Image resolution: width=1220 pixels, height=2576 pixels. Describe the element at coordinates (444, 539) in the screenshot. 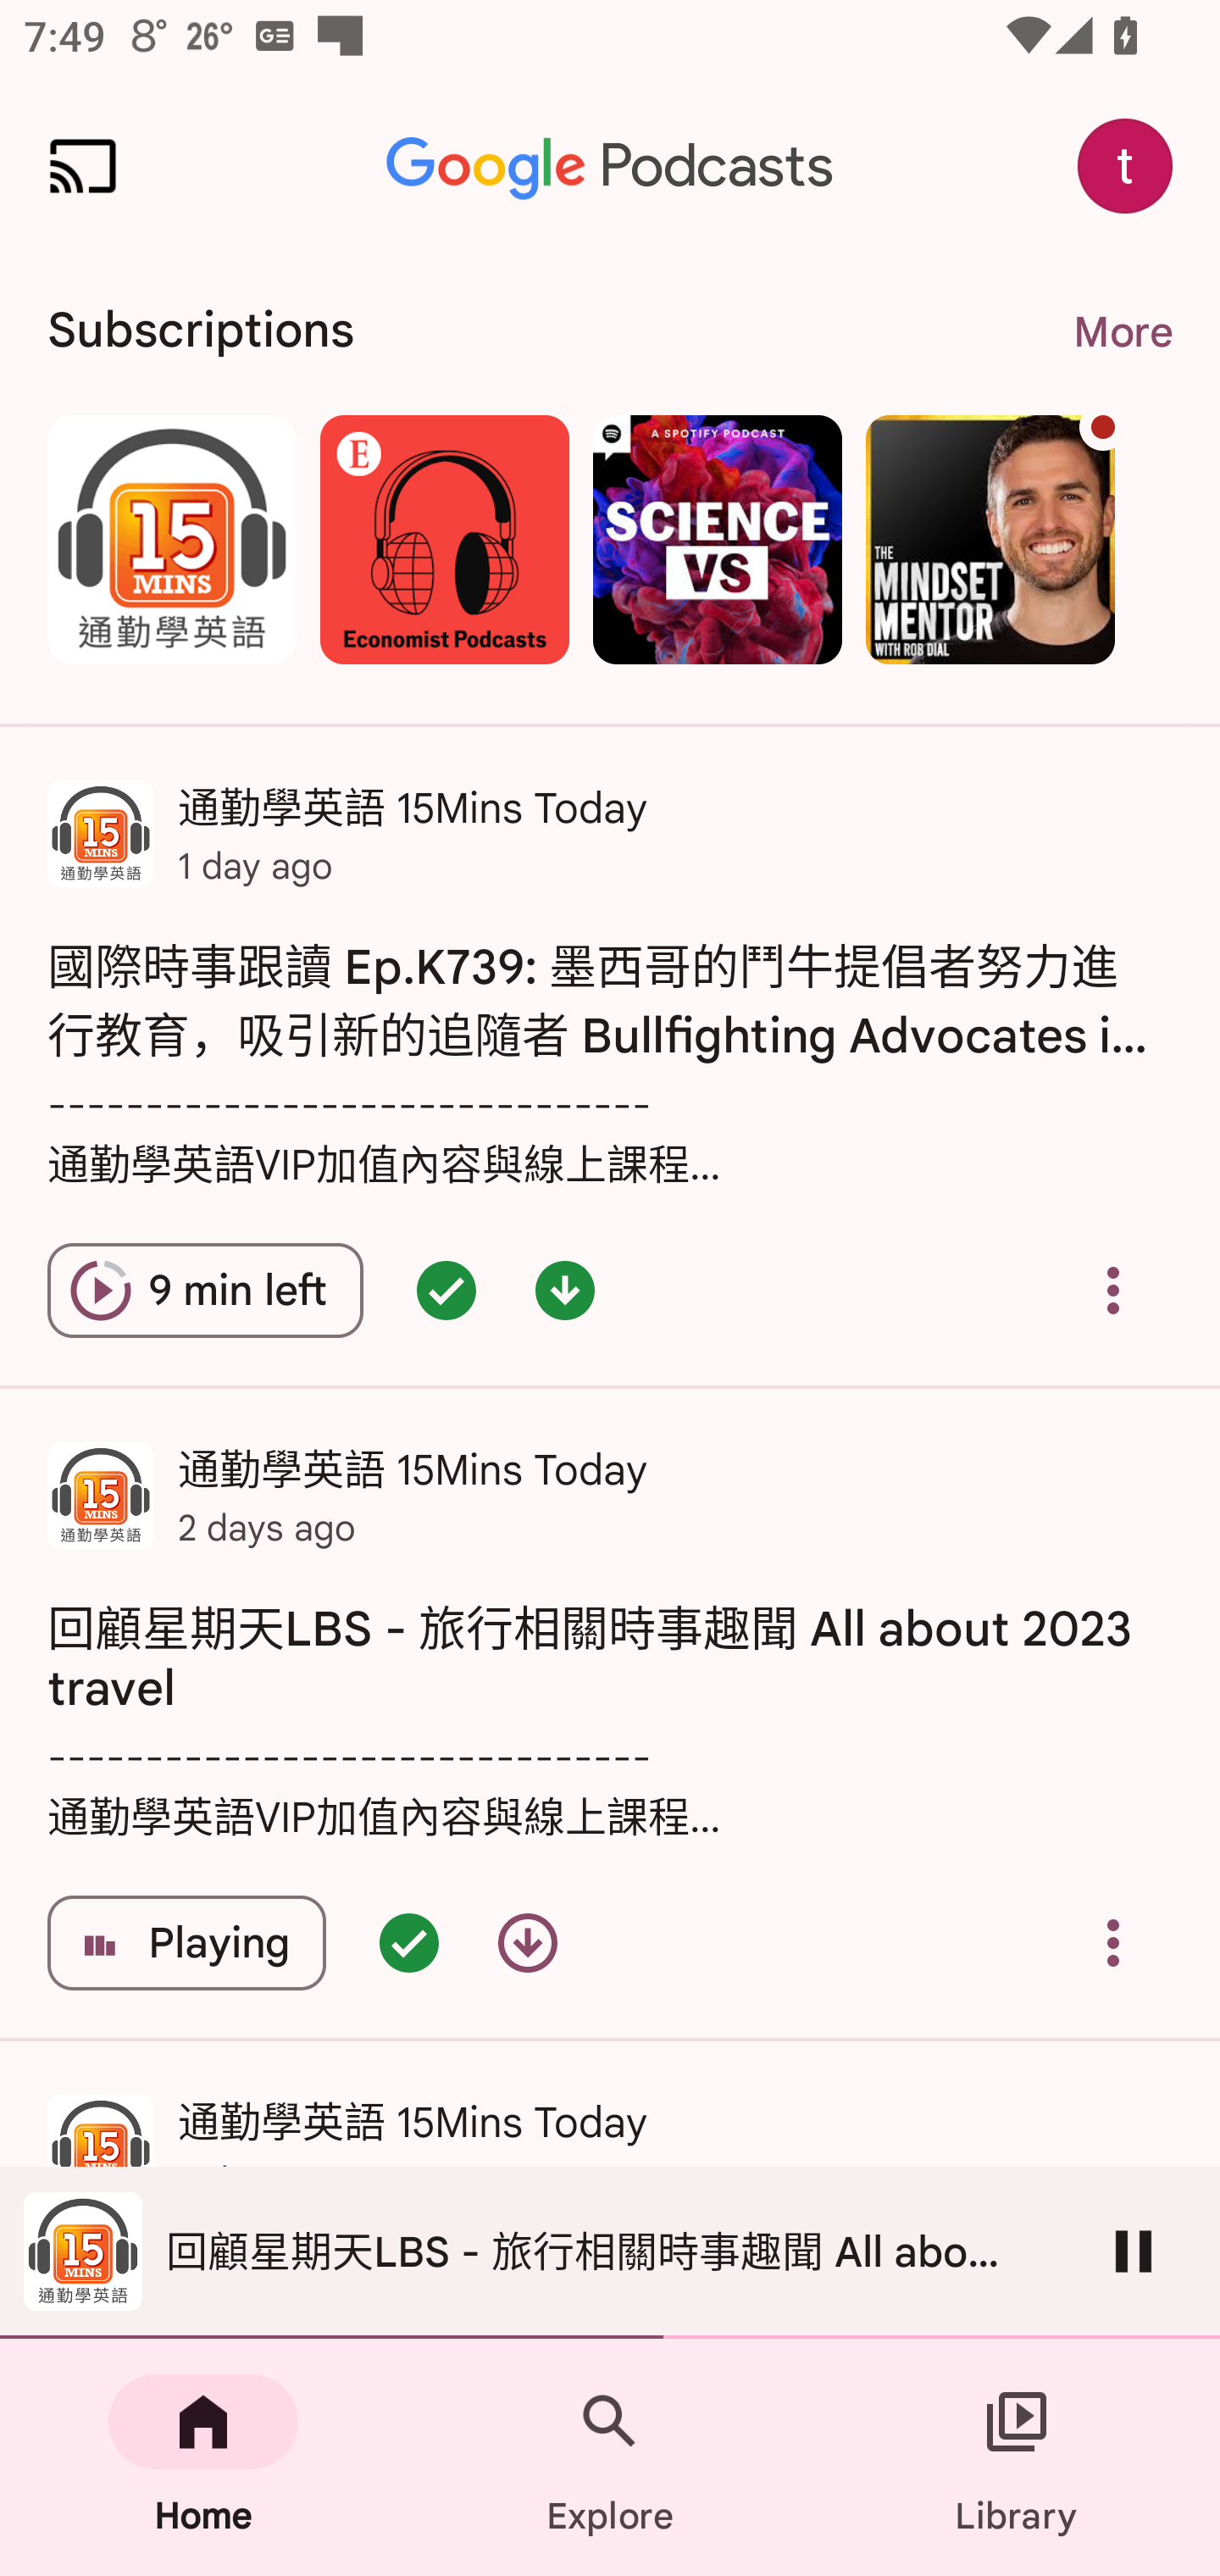

I see `Economist Podcasts` at that location.